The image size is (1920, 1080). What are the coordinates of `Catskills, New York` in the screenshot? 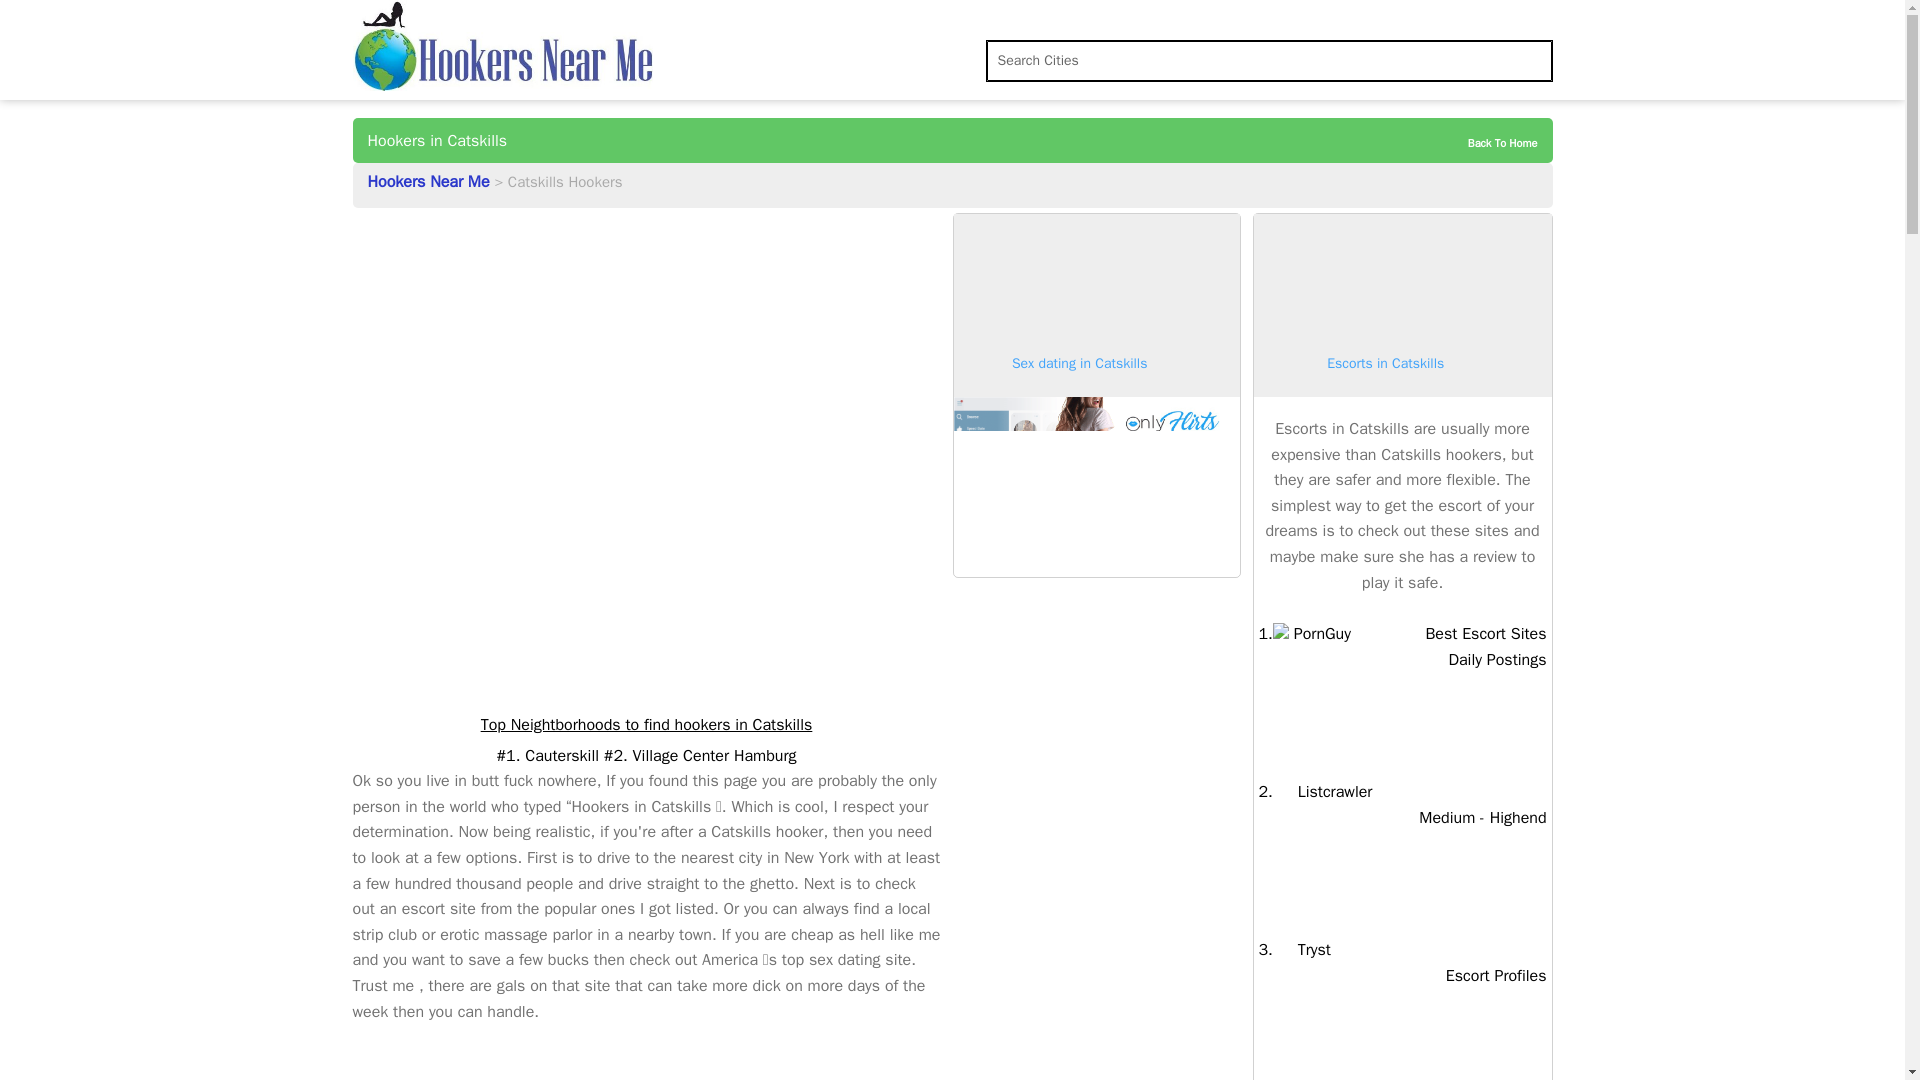 It's located at (32, 18).